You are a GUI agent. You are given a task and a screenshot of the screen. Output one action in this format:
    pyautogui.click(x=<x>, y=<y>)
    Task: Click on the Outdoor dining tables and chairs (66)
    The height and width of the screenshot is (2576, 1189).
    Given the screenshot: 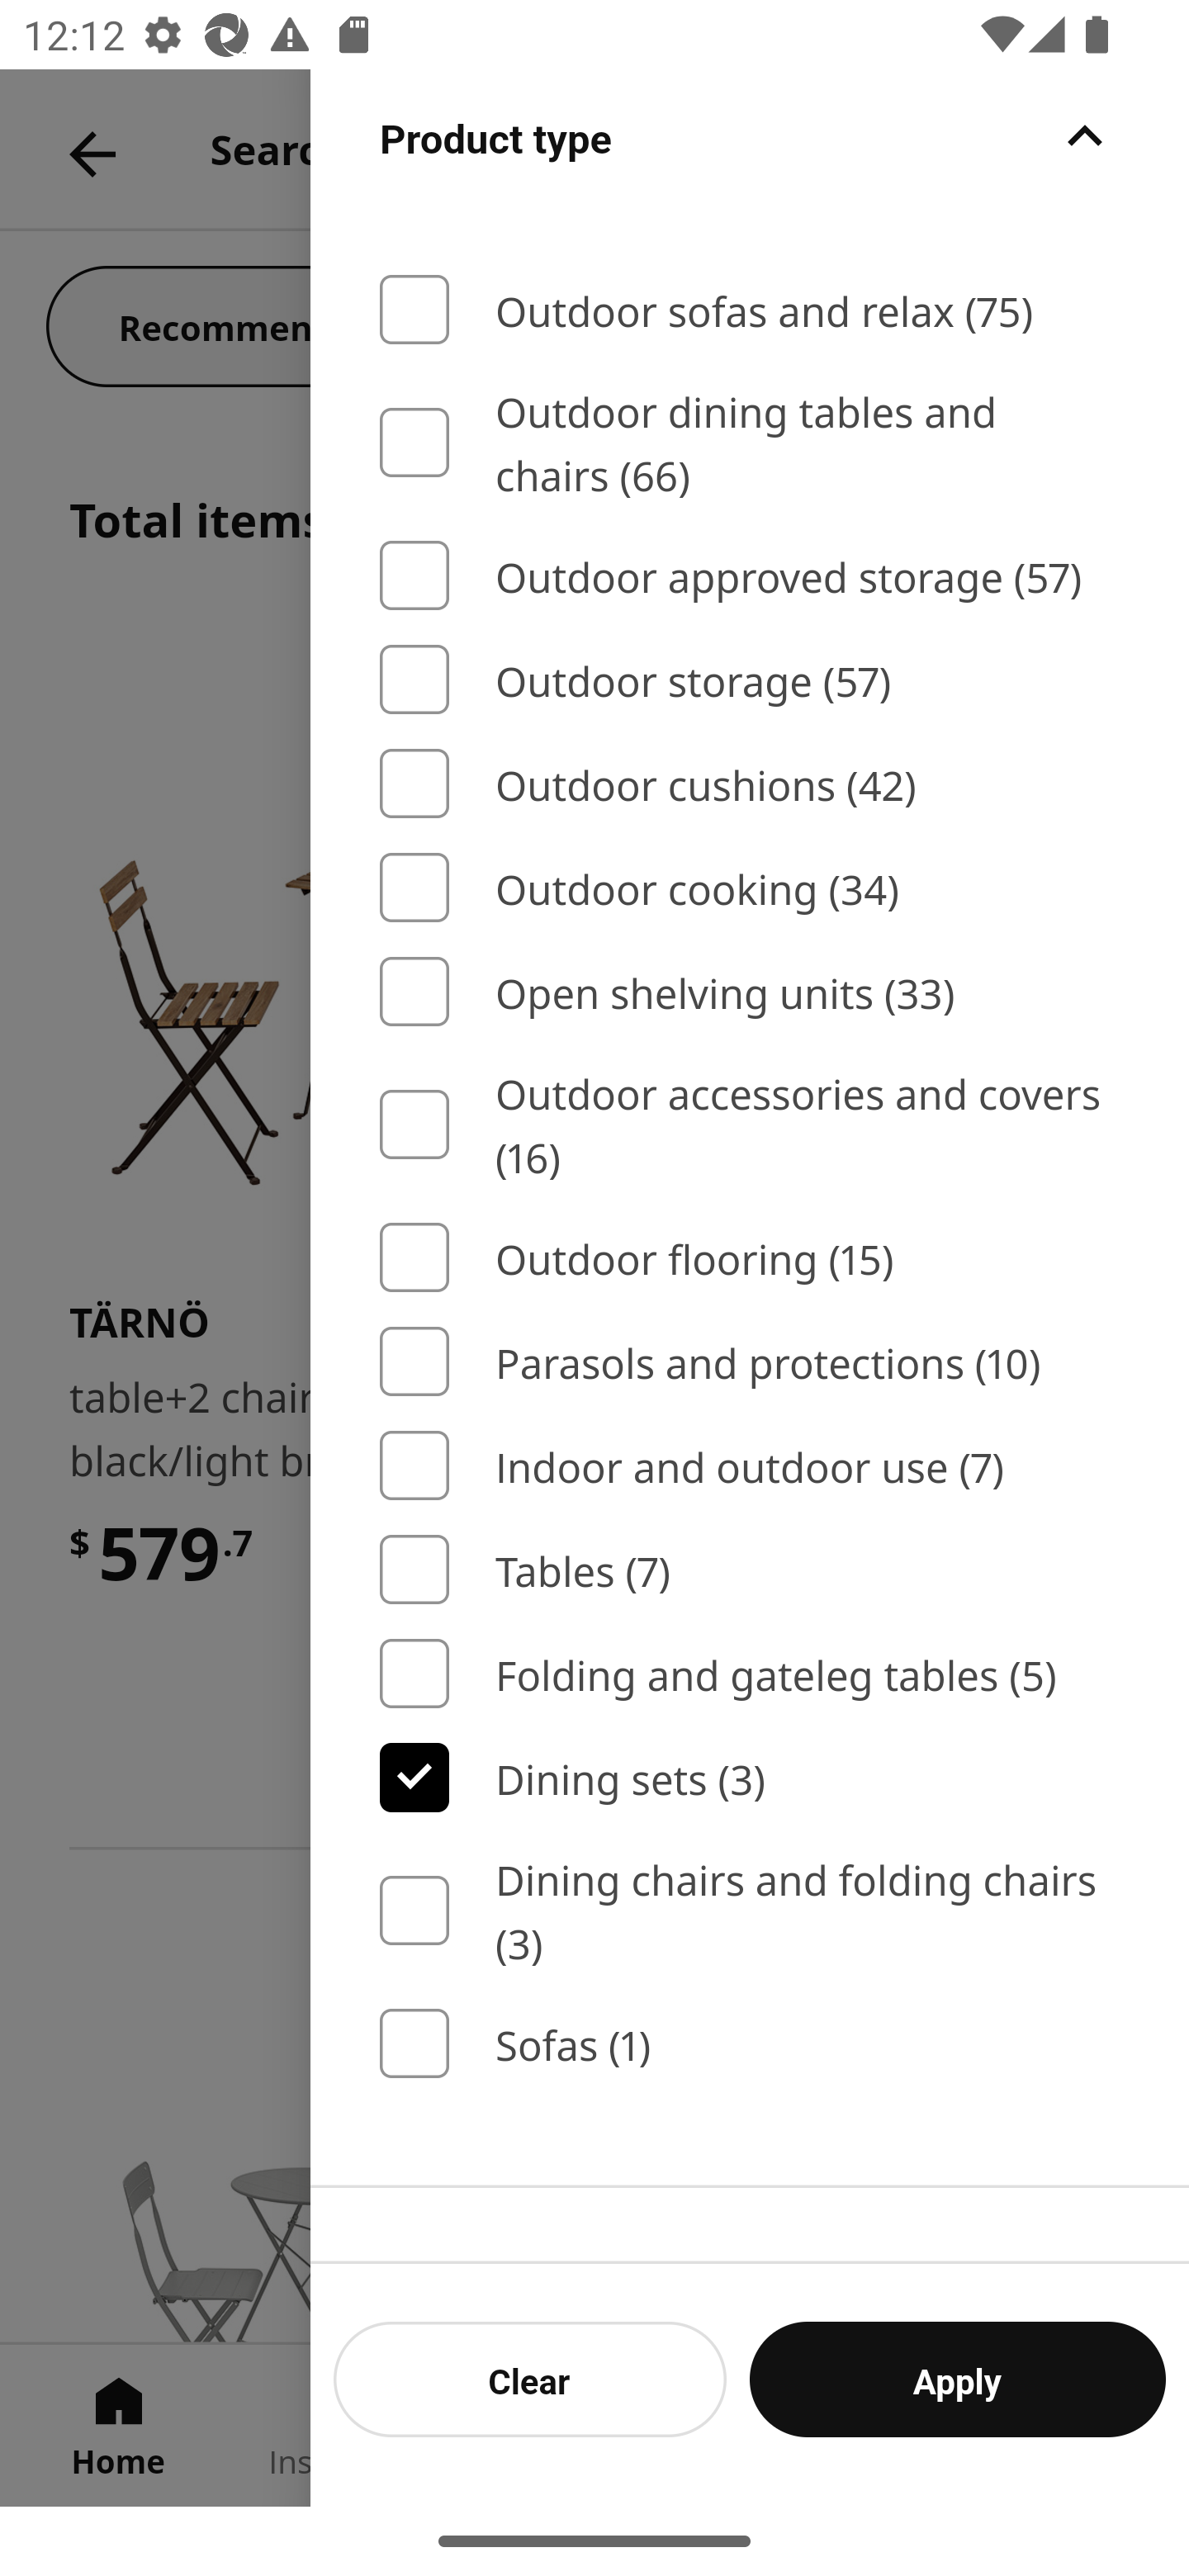 What is the action you would take?
    pyautogui.click(x=750, y=441)
    